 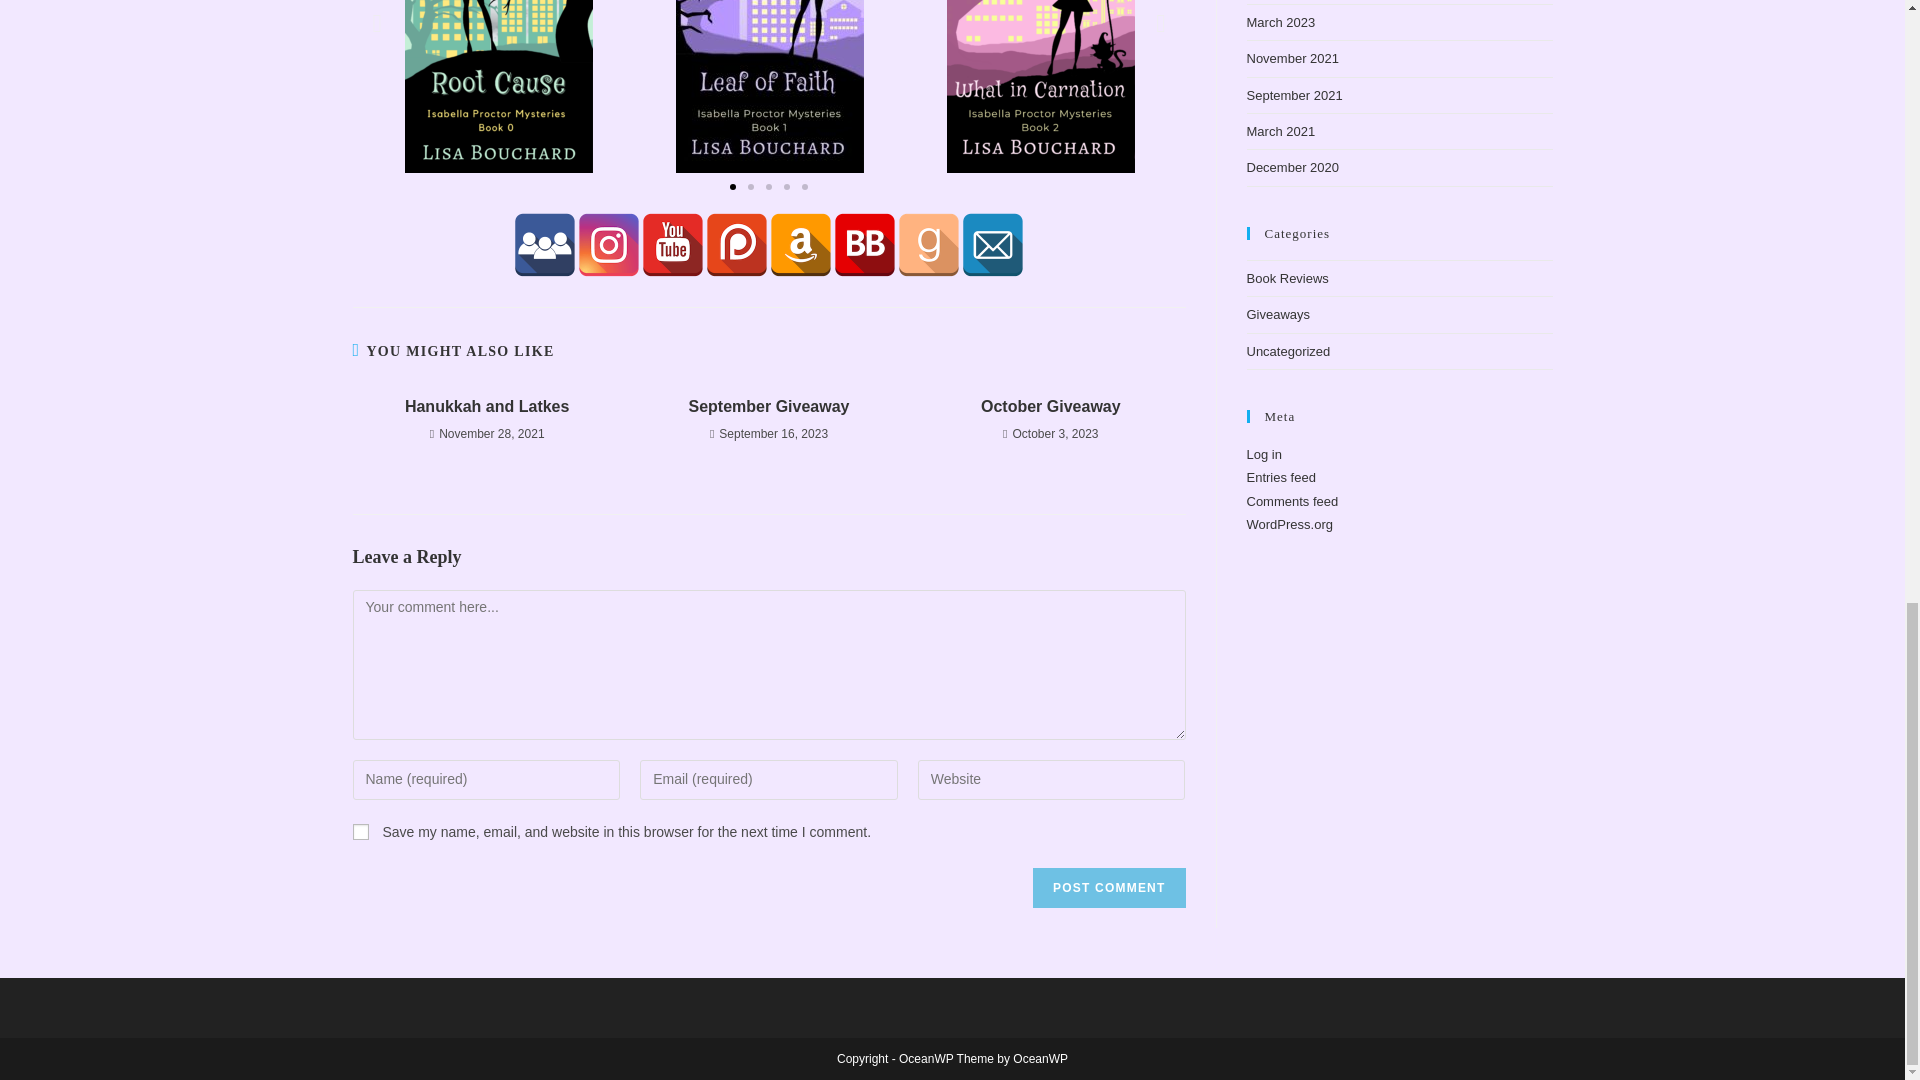 What do you see at coordinates (360, 832) in the screenshot?
I see `yes` at bounding box center [360, 832].